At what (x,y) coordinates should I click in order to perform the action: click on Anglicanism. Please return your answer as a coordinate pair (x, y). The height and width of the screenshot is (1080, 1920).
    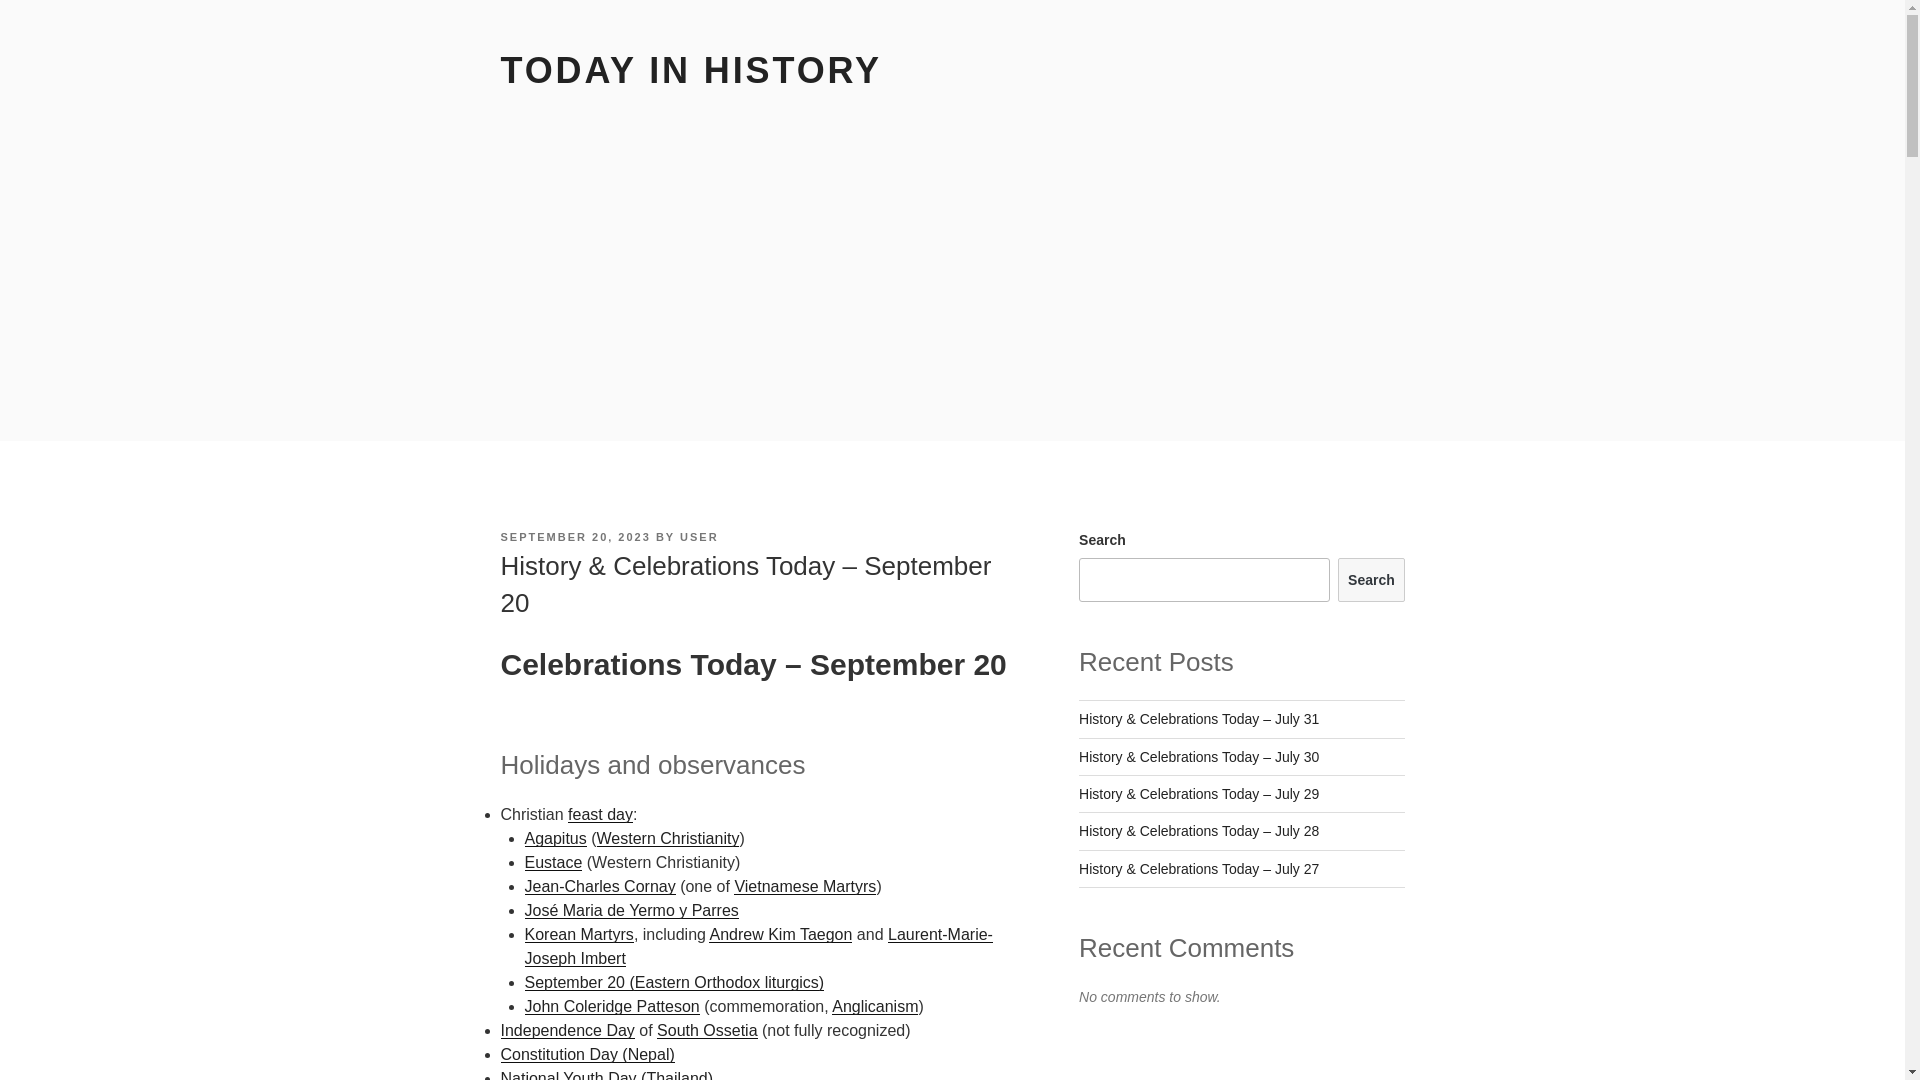
    Looking at the image, I should click on (874, 1006).